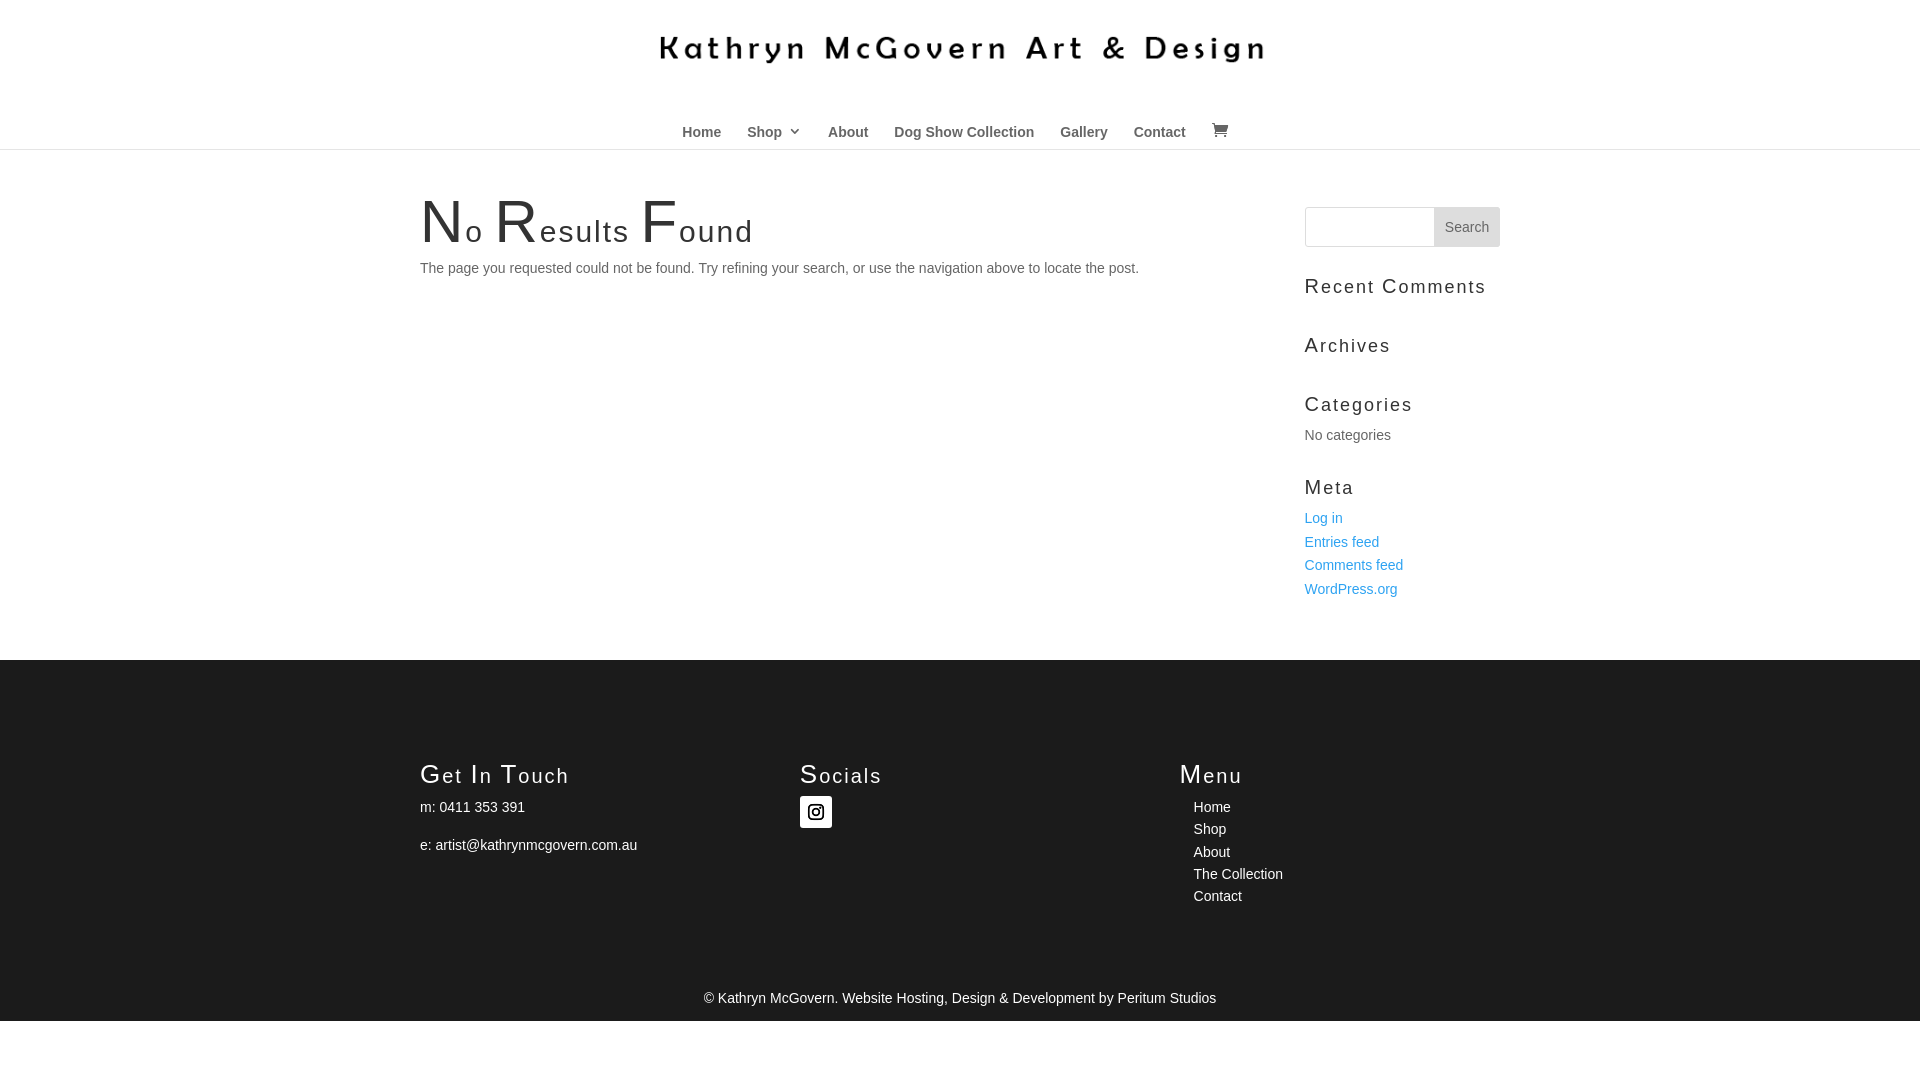  Describe the element at coordinates (1352, 589) in the screenshot. I see `WordPress.org` at that location.